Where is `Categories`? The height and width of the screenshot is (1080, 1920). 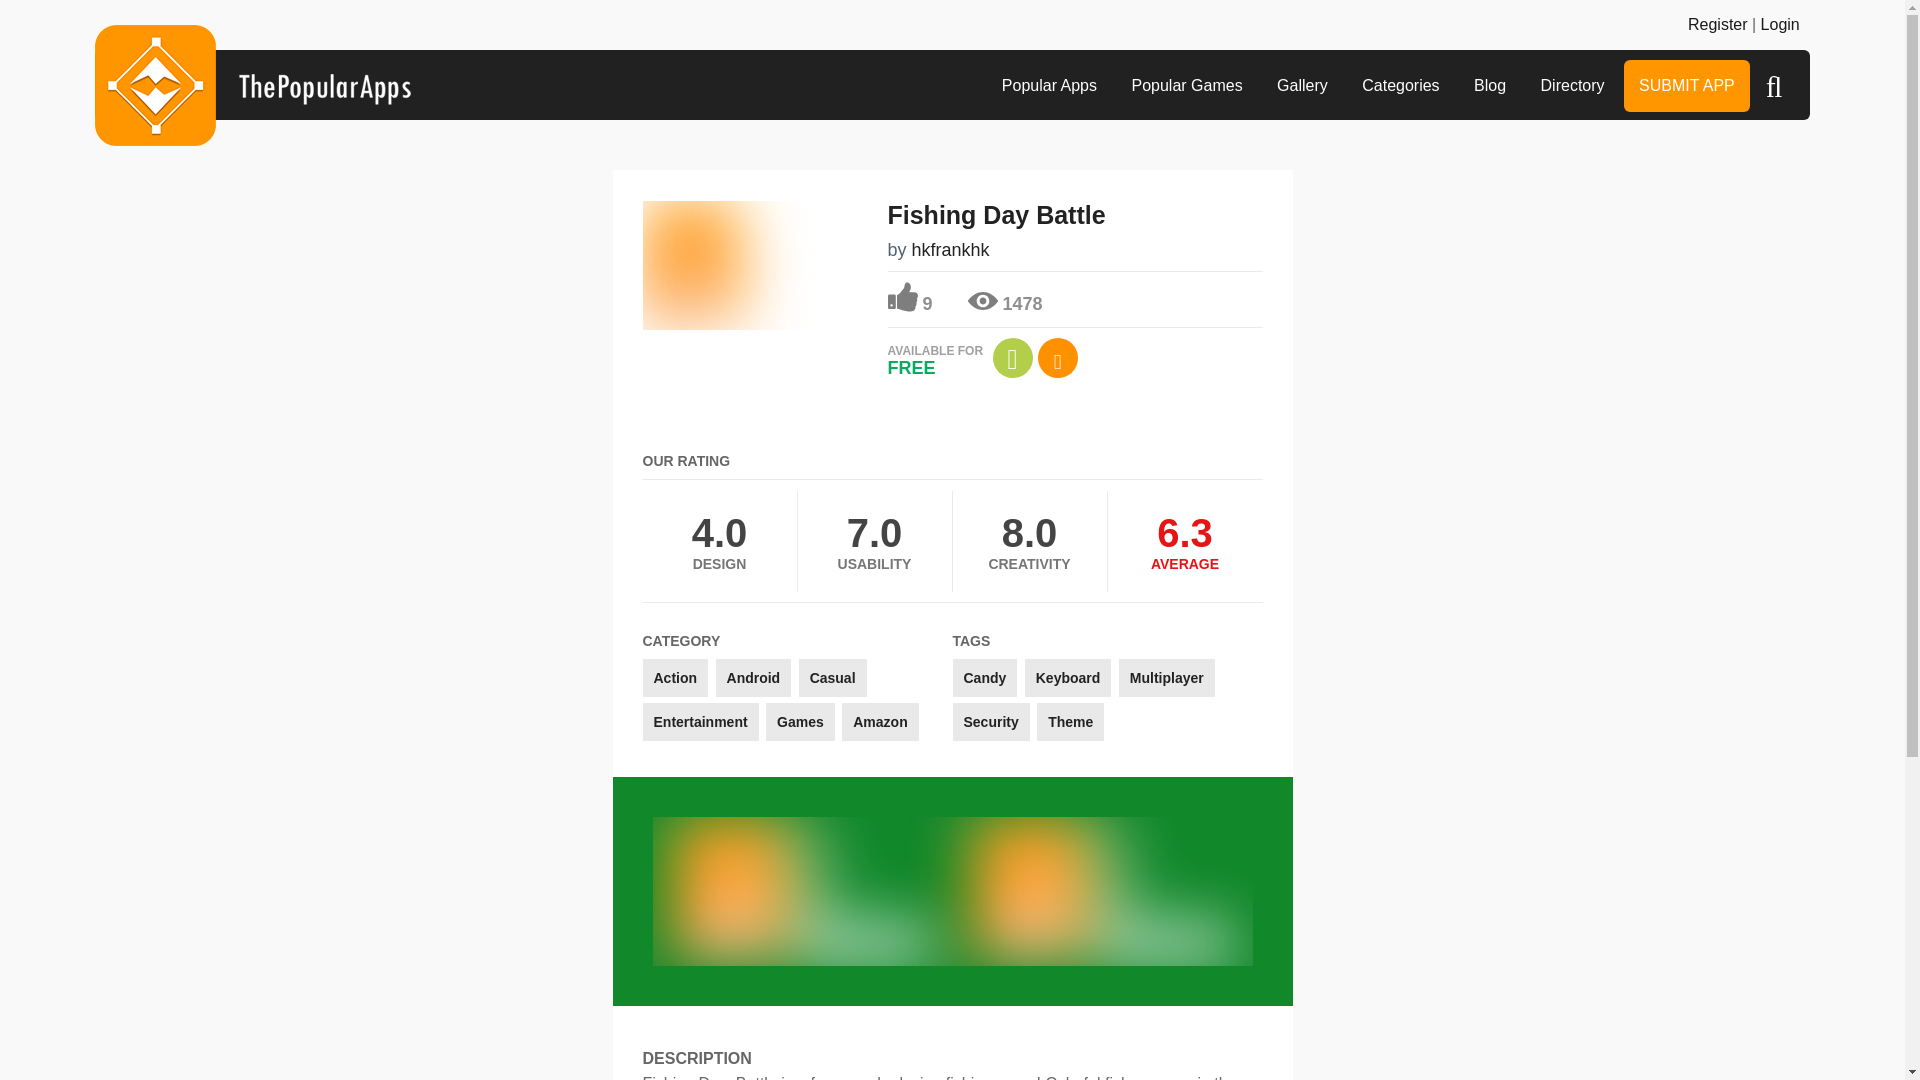
Categories is located at coordinates (1400, 86).